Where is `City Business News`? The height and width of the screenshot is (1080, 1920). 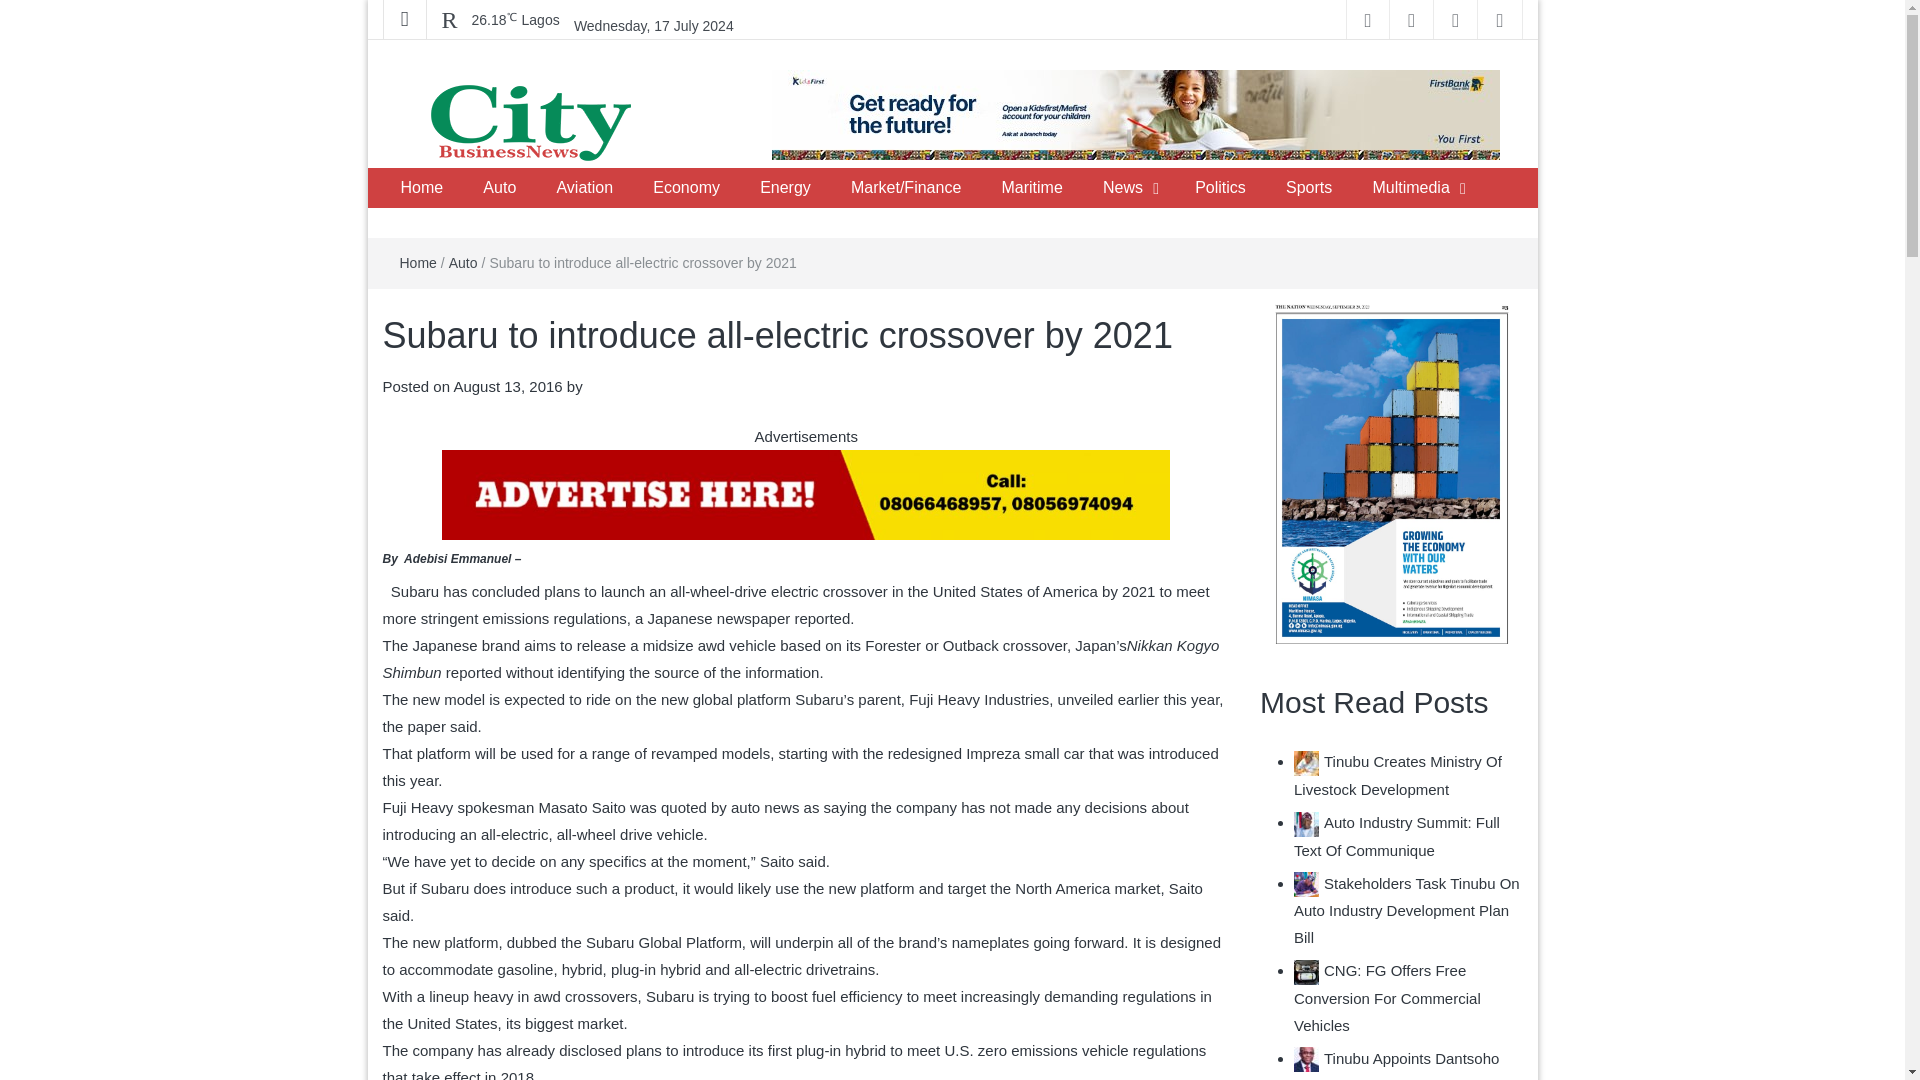
City Business News is located at coordinates (541, 187).